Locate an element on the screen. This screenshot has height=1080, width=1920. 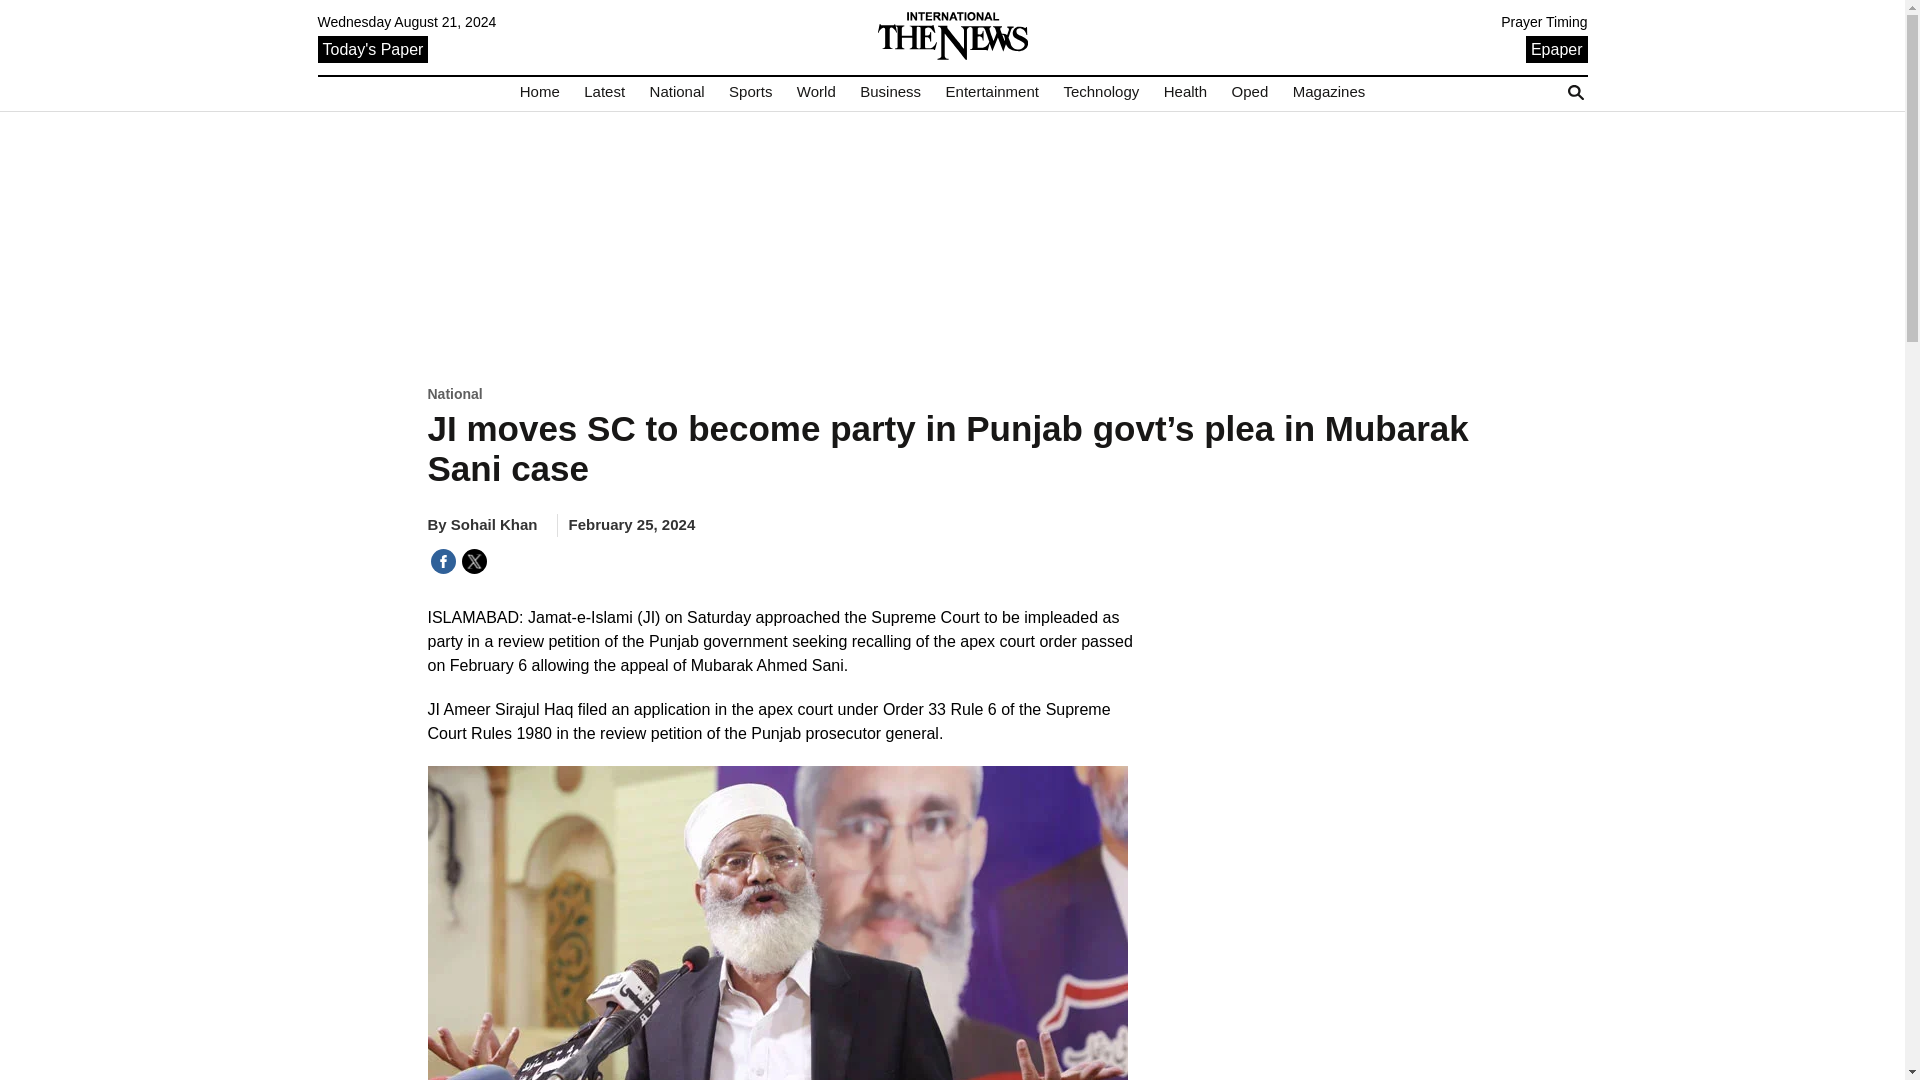
Epaper is located at coordinates (1556, 48).